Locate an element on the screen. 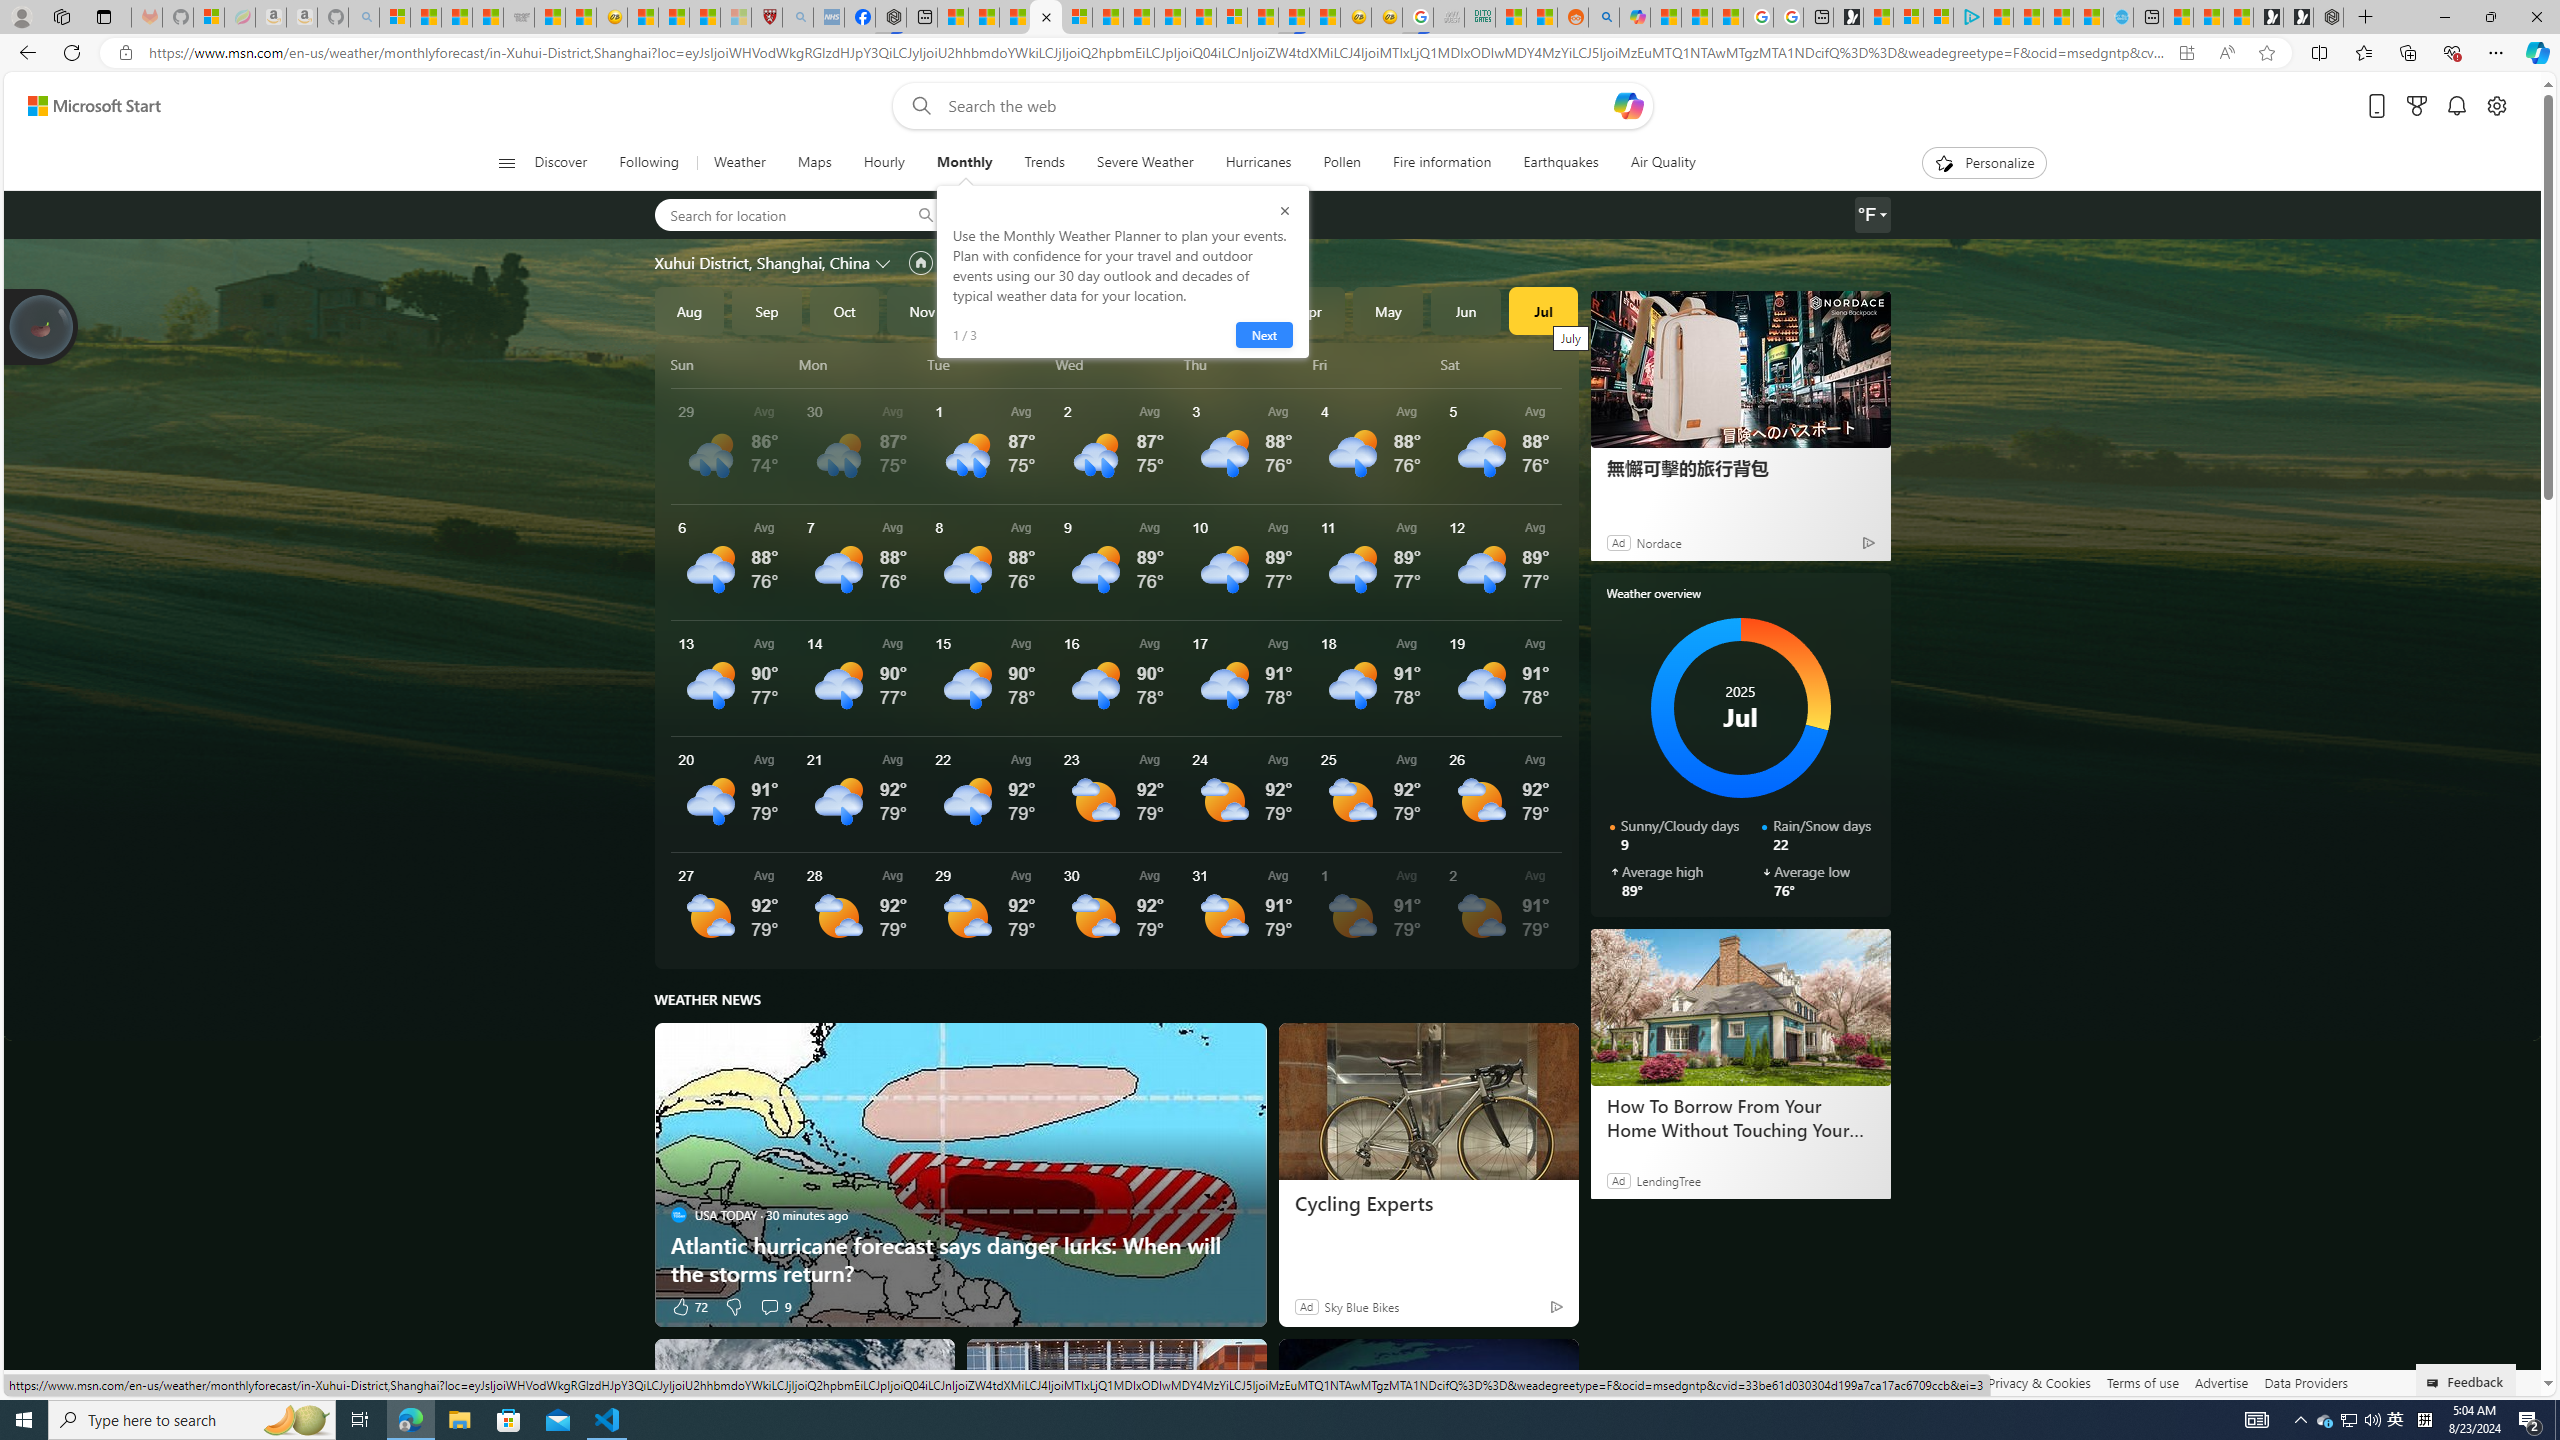 The width and height of the screenshot is (2560, 1440). Maps is located at coordinates (814, 163).